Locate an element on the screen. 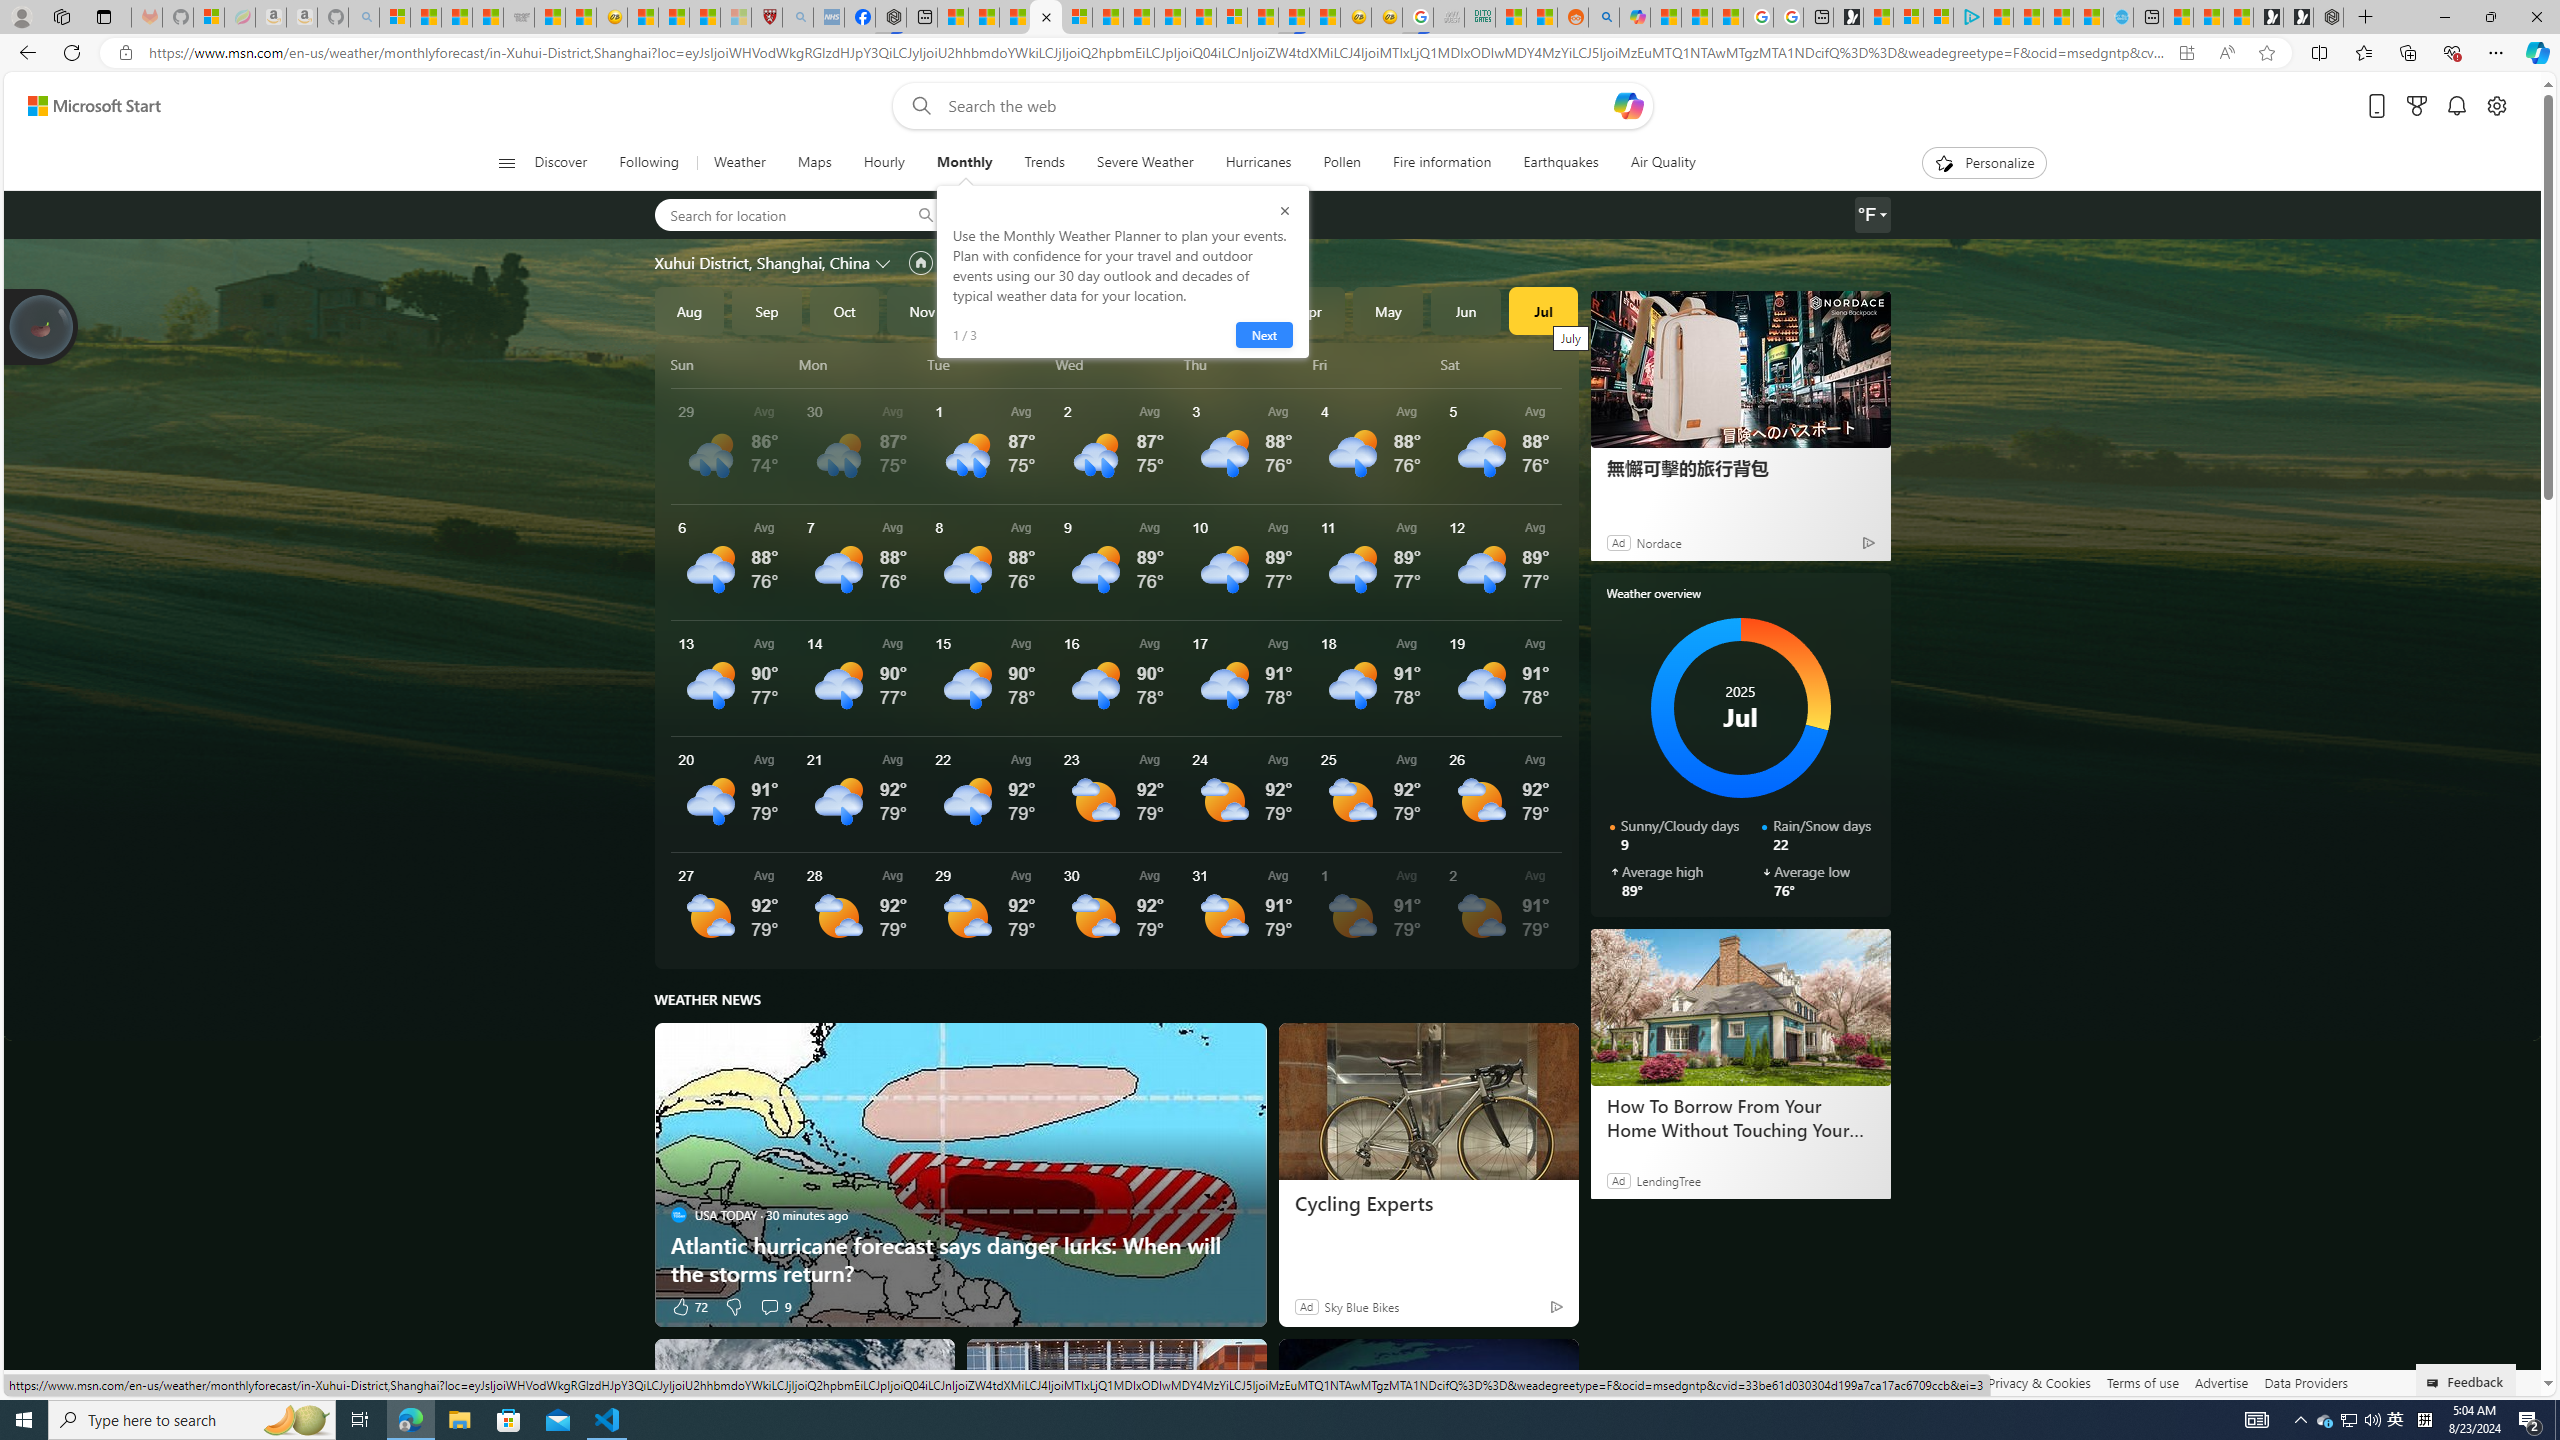 The width and height of the screenshot is (2560, 1440). Maps is located at coordinates (814, 163).